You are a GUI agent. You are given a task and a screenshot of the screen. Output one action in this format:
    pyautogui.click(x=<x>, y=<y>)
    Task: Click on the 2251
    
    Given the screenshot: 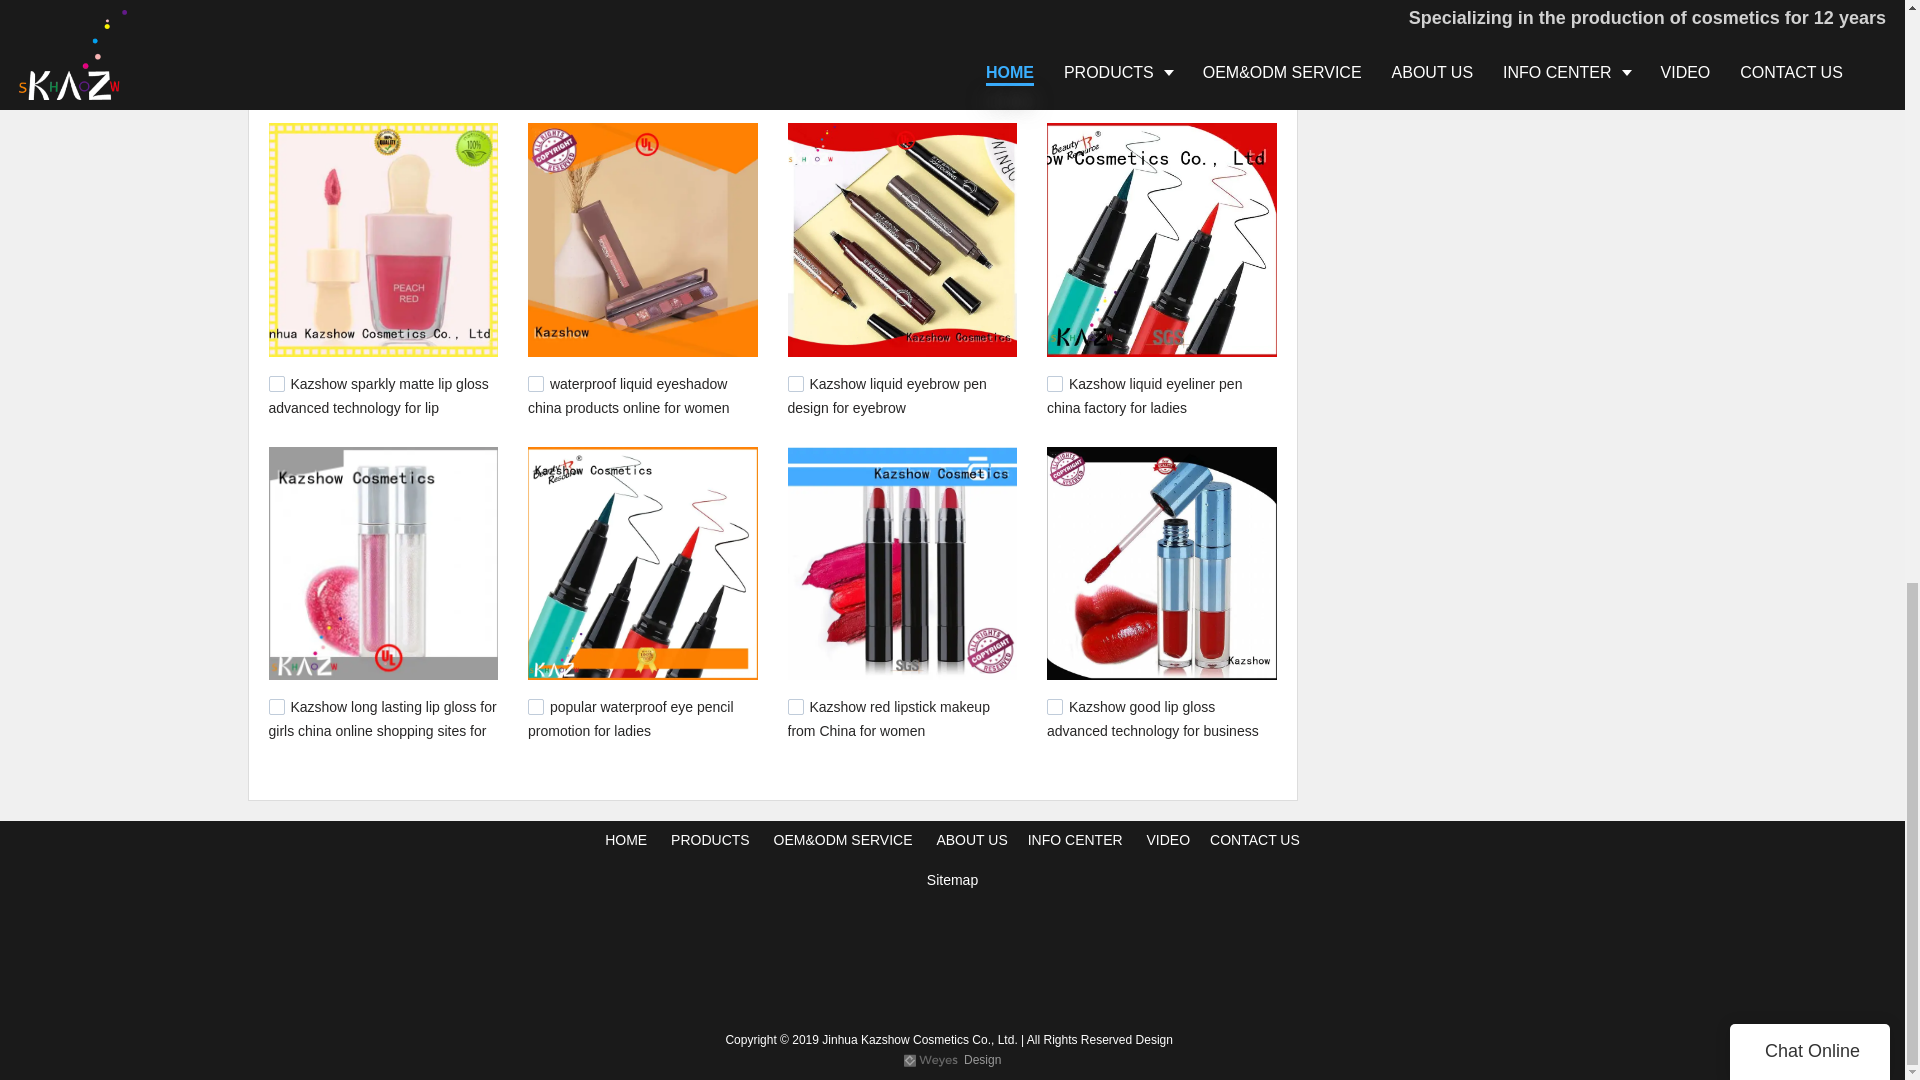 What is the action you would take?
    pyautogui.click(x=796, y=706)
    